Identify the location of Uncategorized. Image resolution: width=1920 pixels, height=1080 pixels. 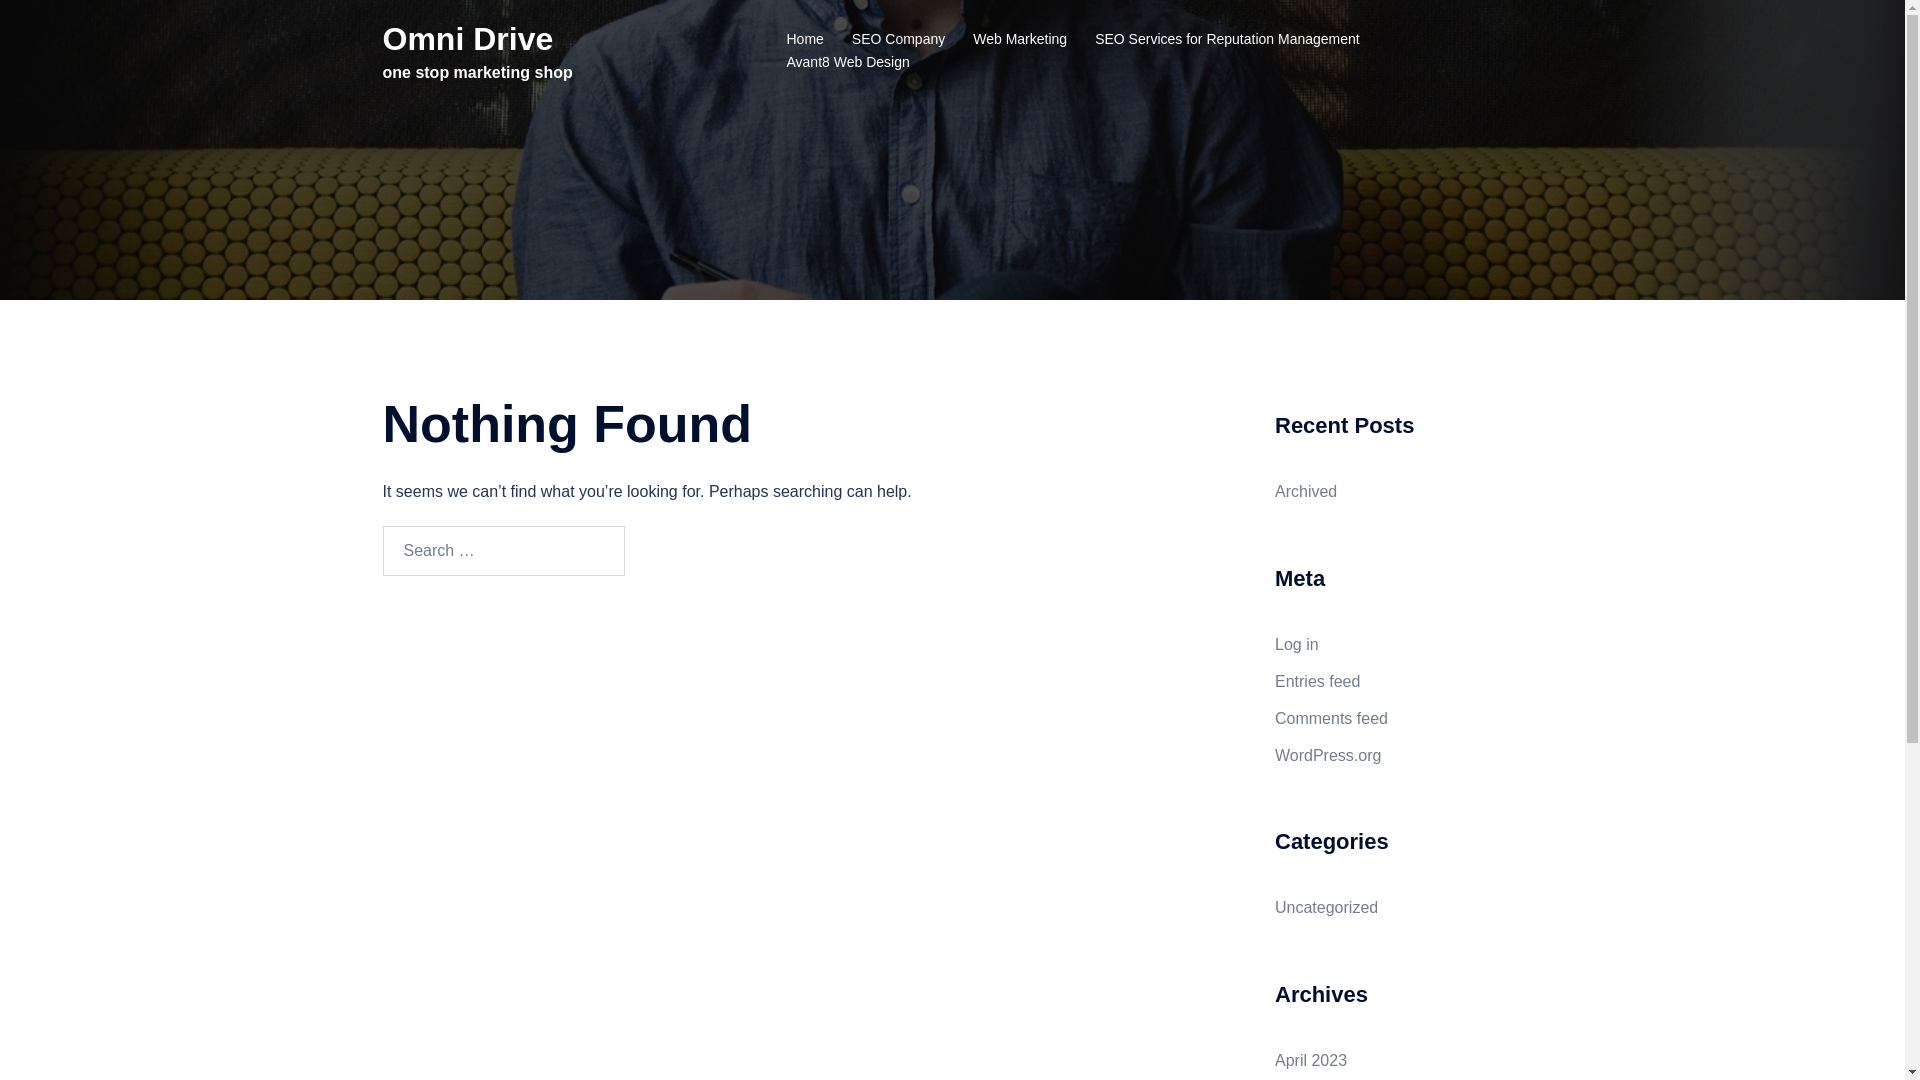
(1326, 908).